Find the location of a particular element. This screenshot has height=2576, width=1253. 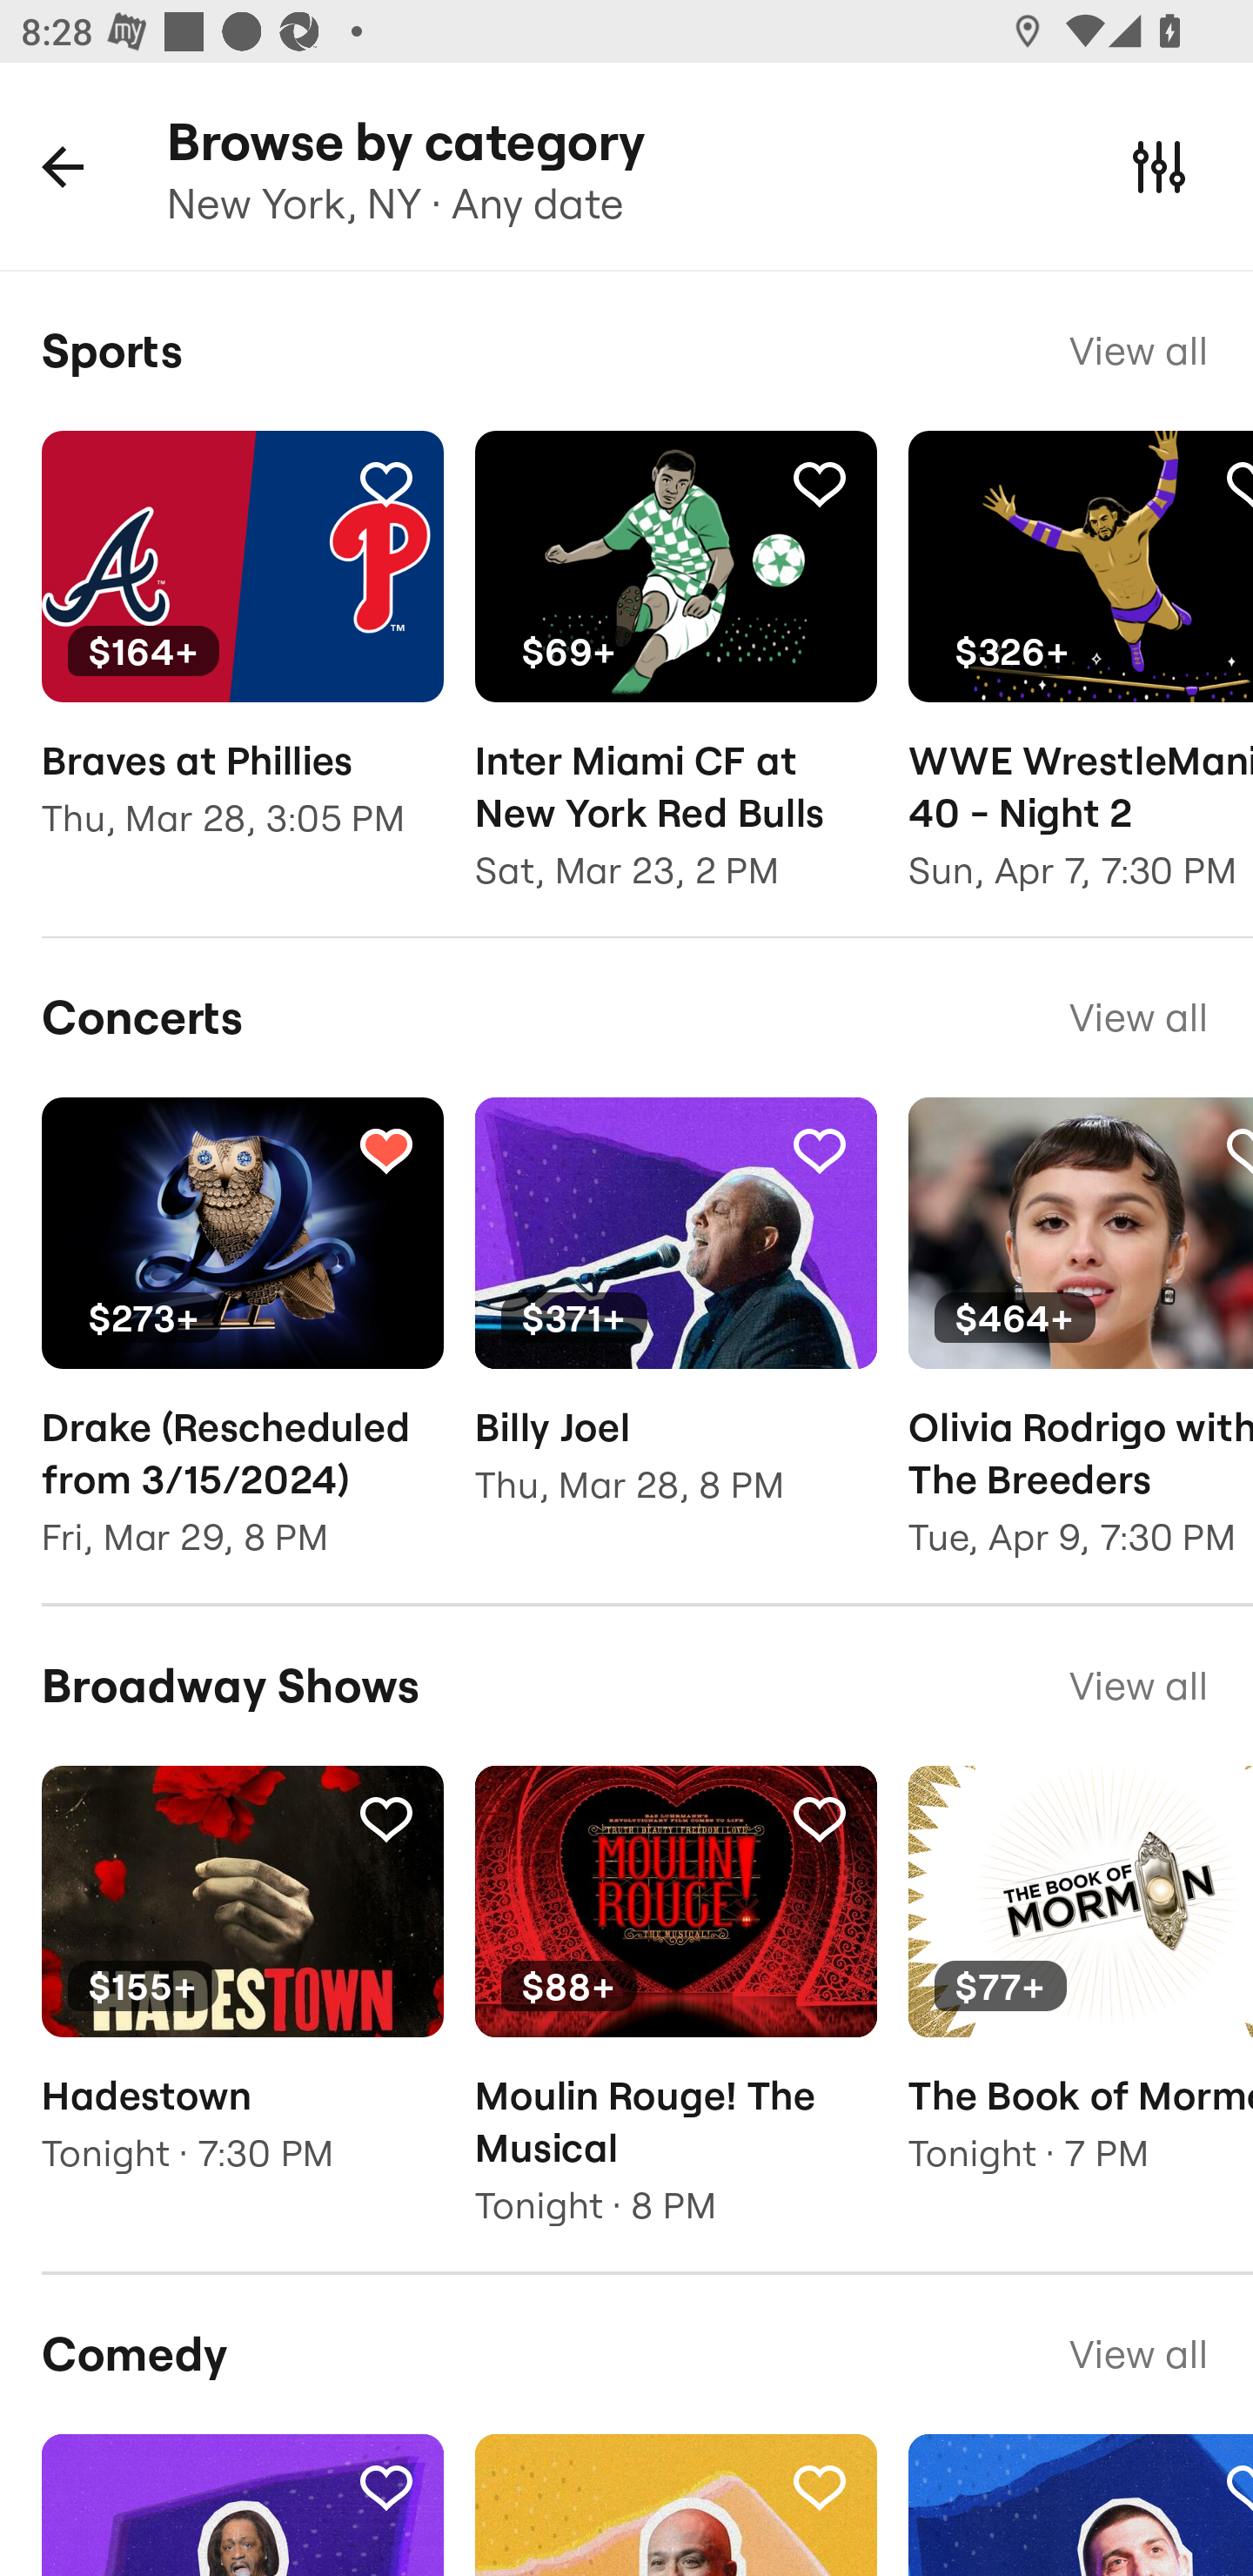

View all is located at coordinates (1138, 1686).